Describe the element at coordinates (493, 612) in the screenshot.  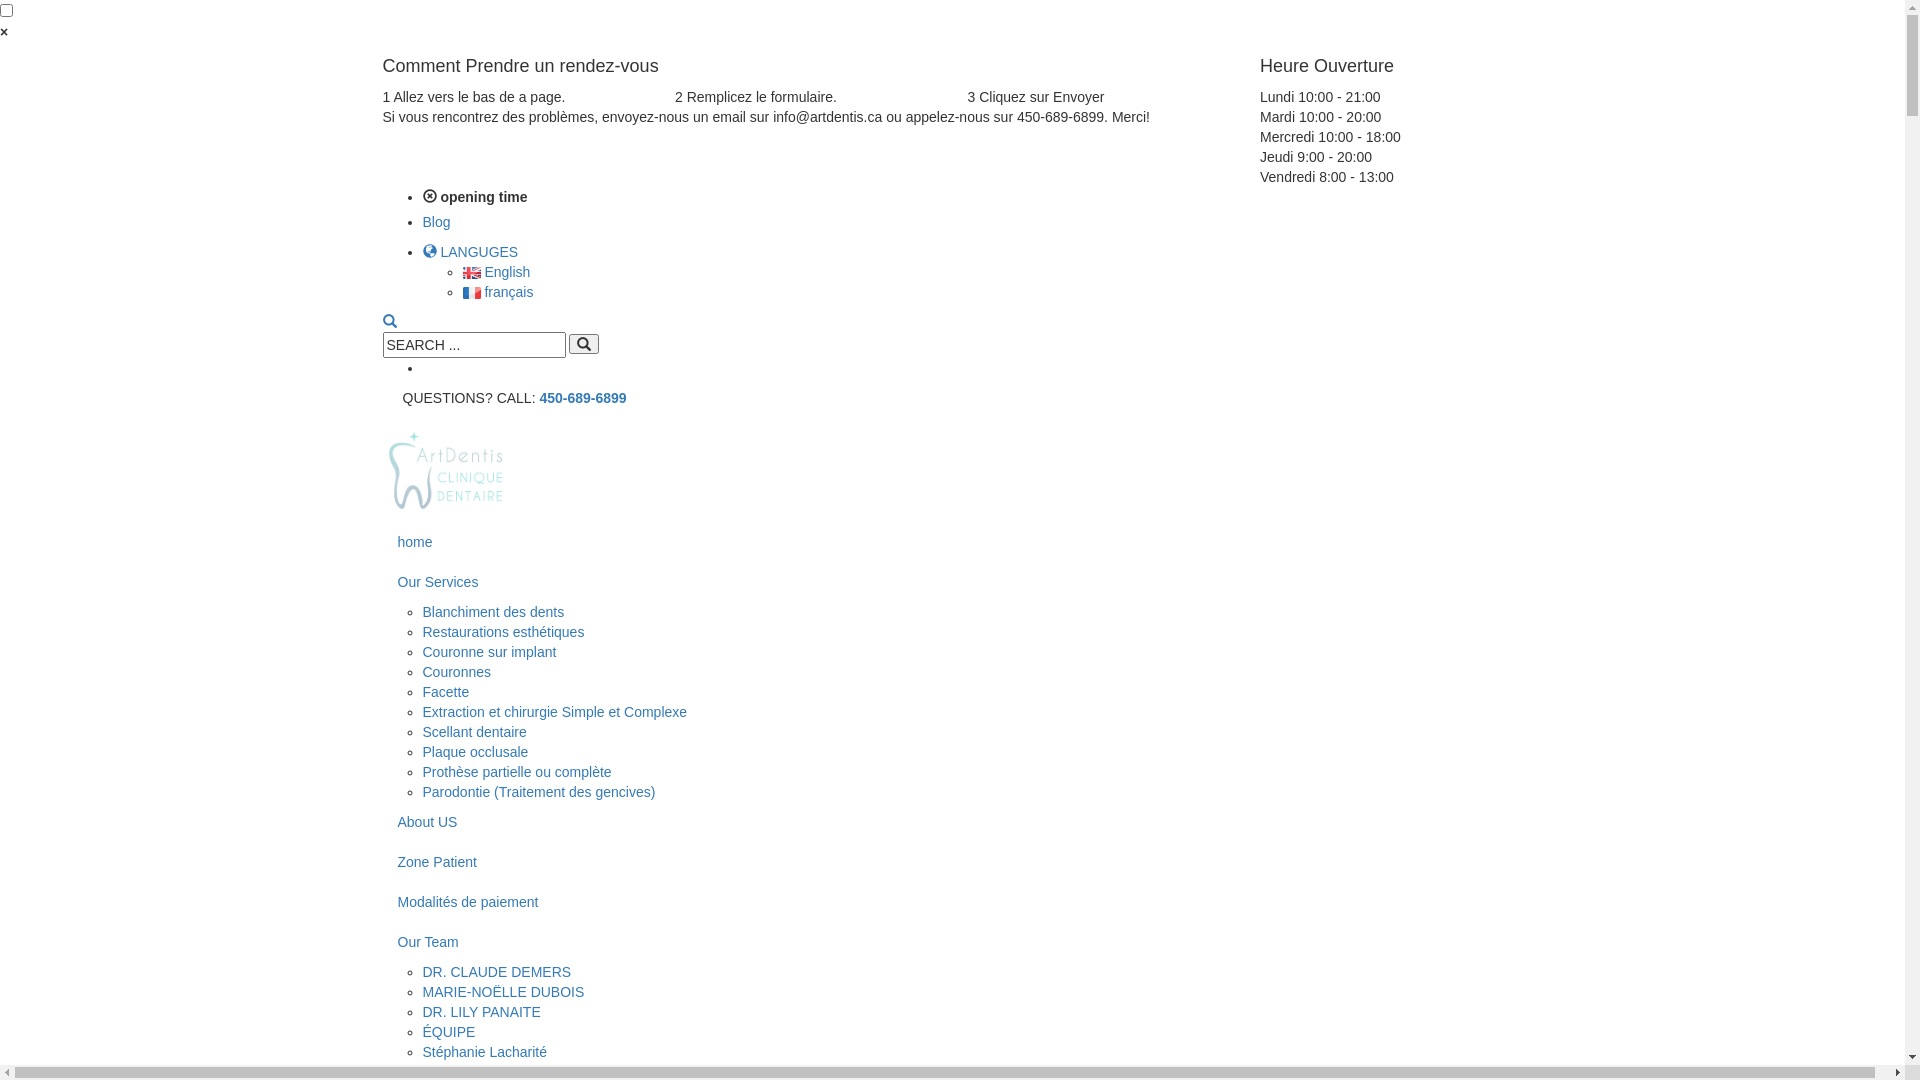
I see `Blanchiment des dents` at that location.